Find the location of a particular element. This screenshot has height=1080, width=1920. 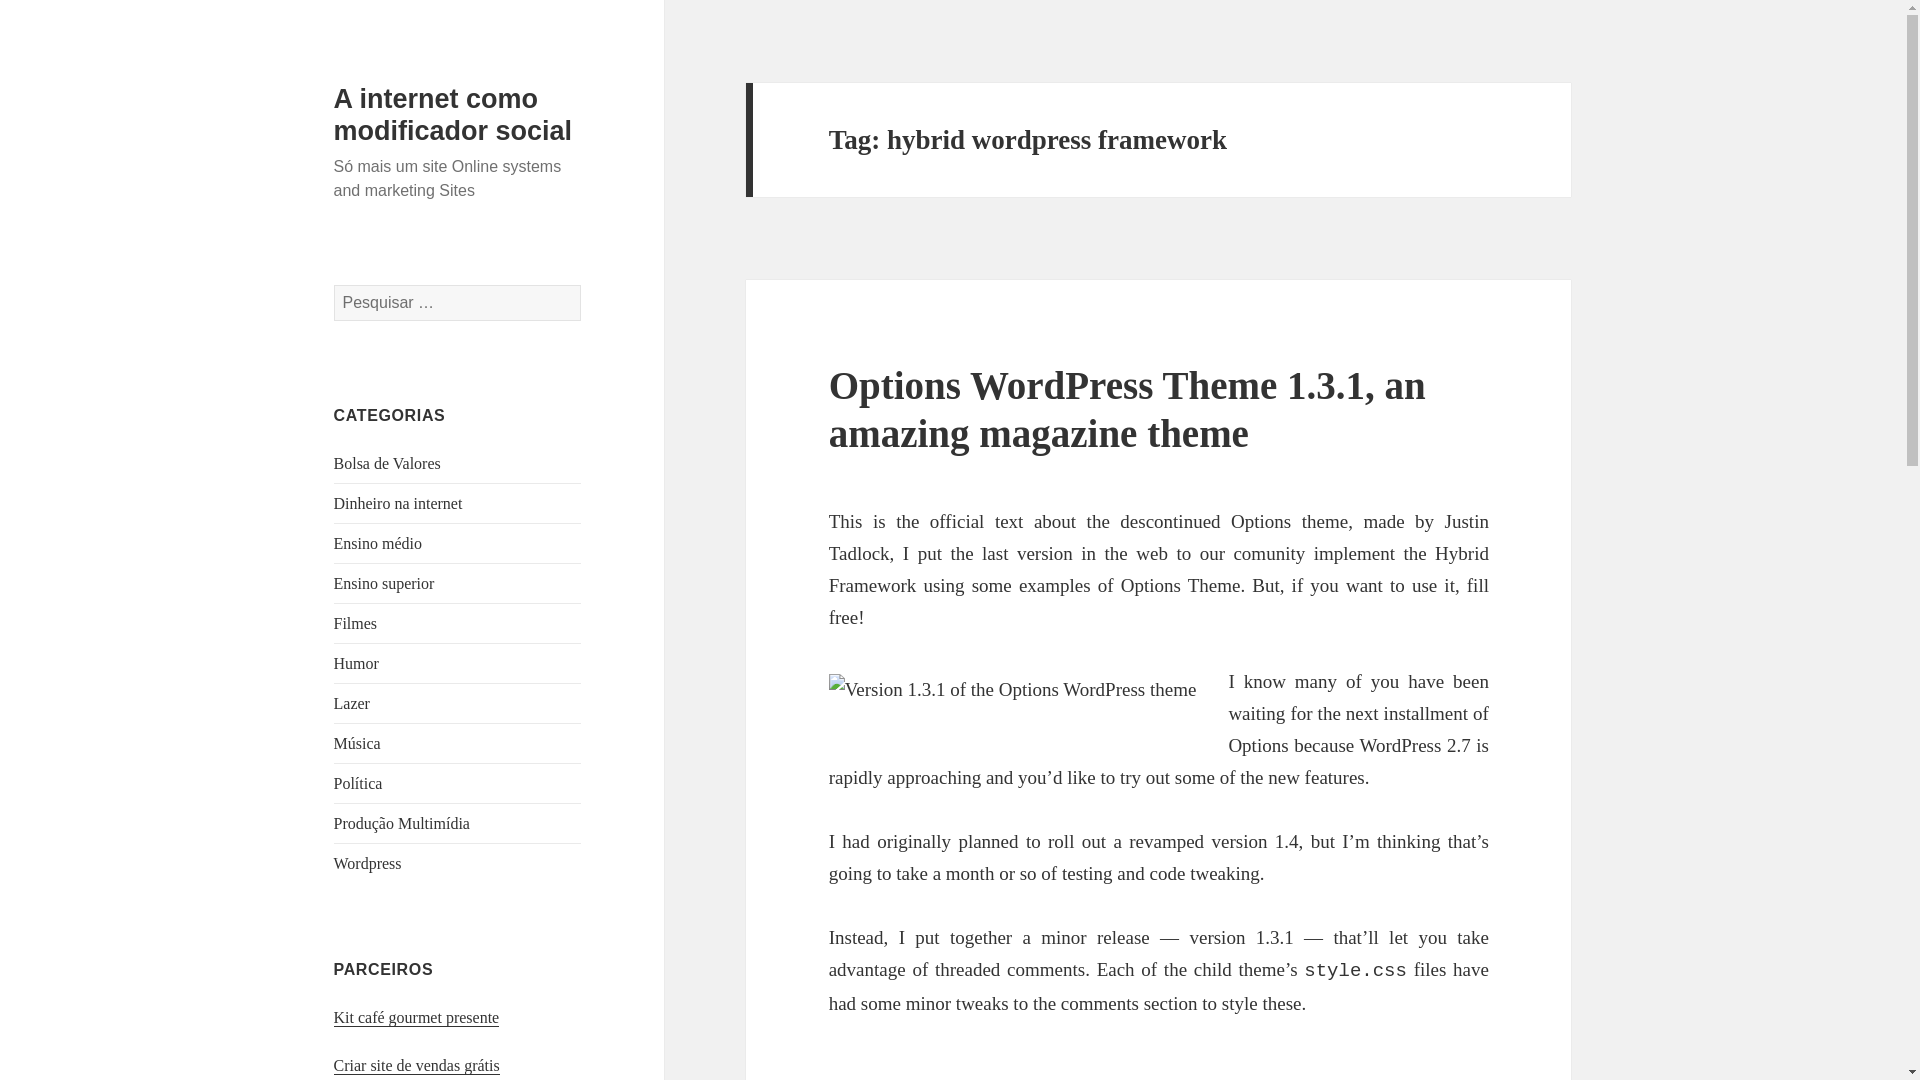

Options WordPress Theme 1.3.1, an amazing magazine theme is located at coordinates (1128, 408).